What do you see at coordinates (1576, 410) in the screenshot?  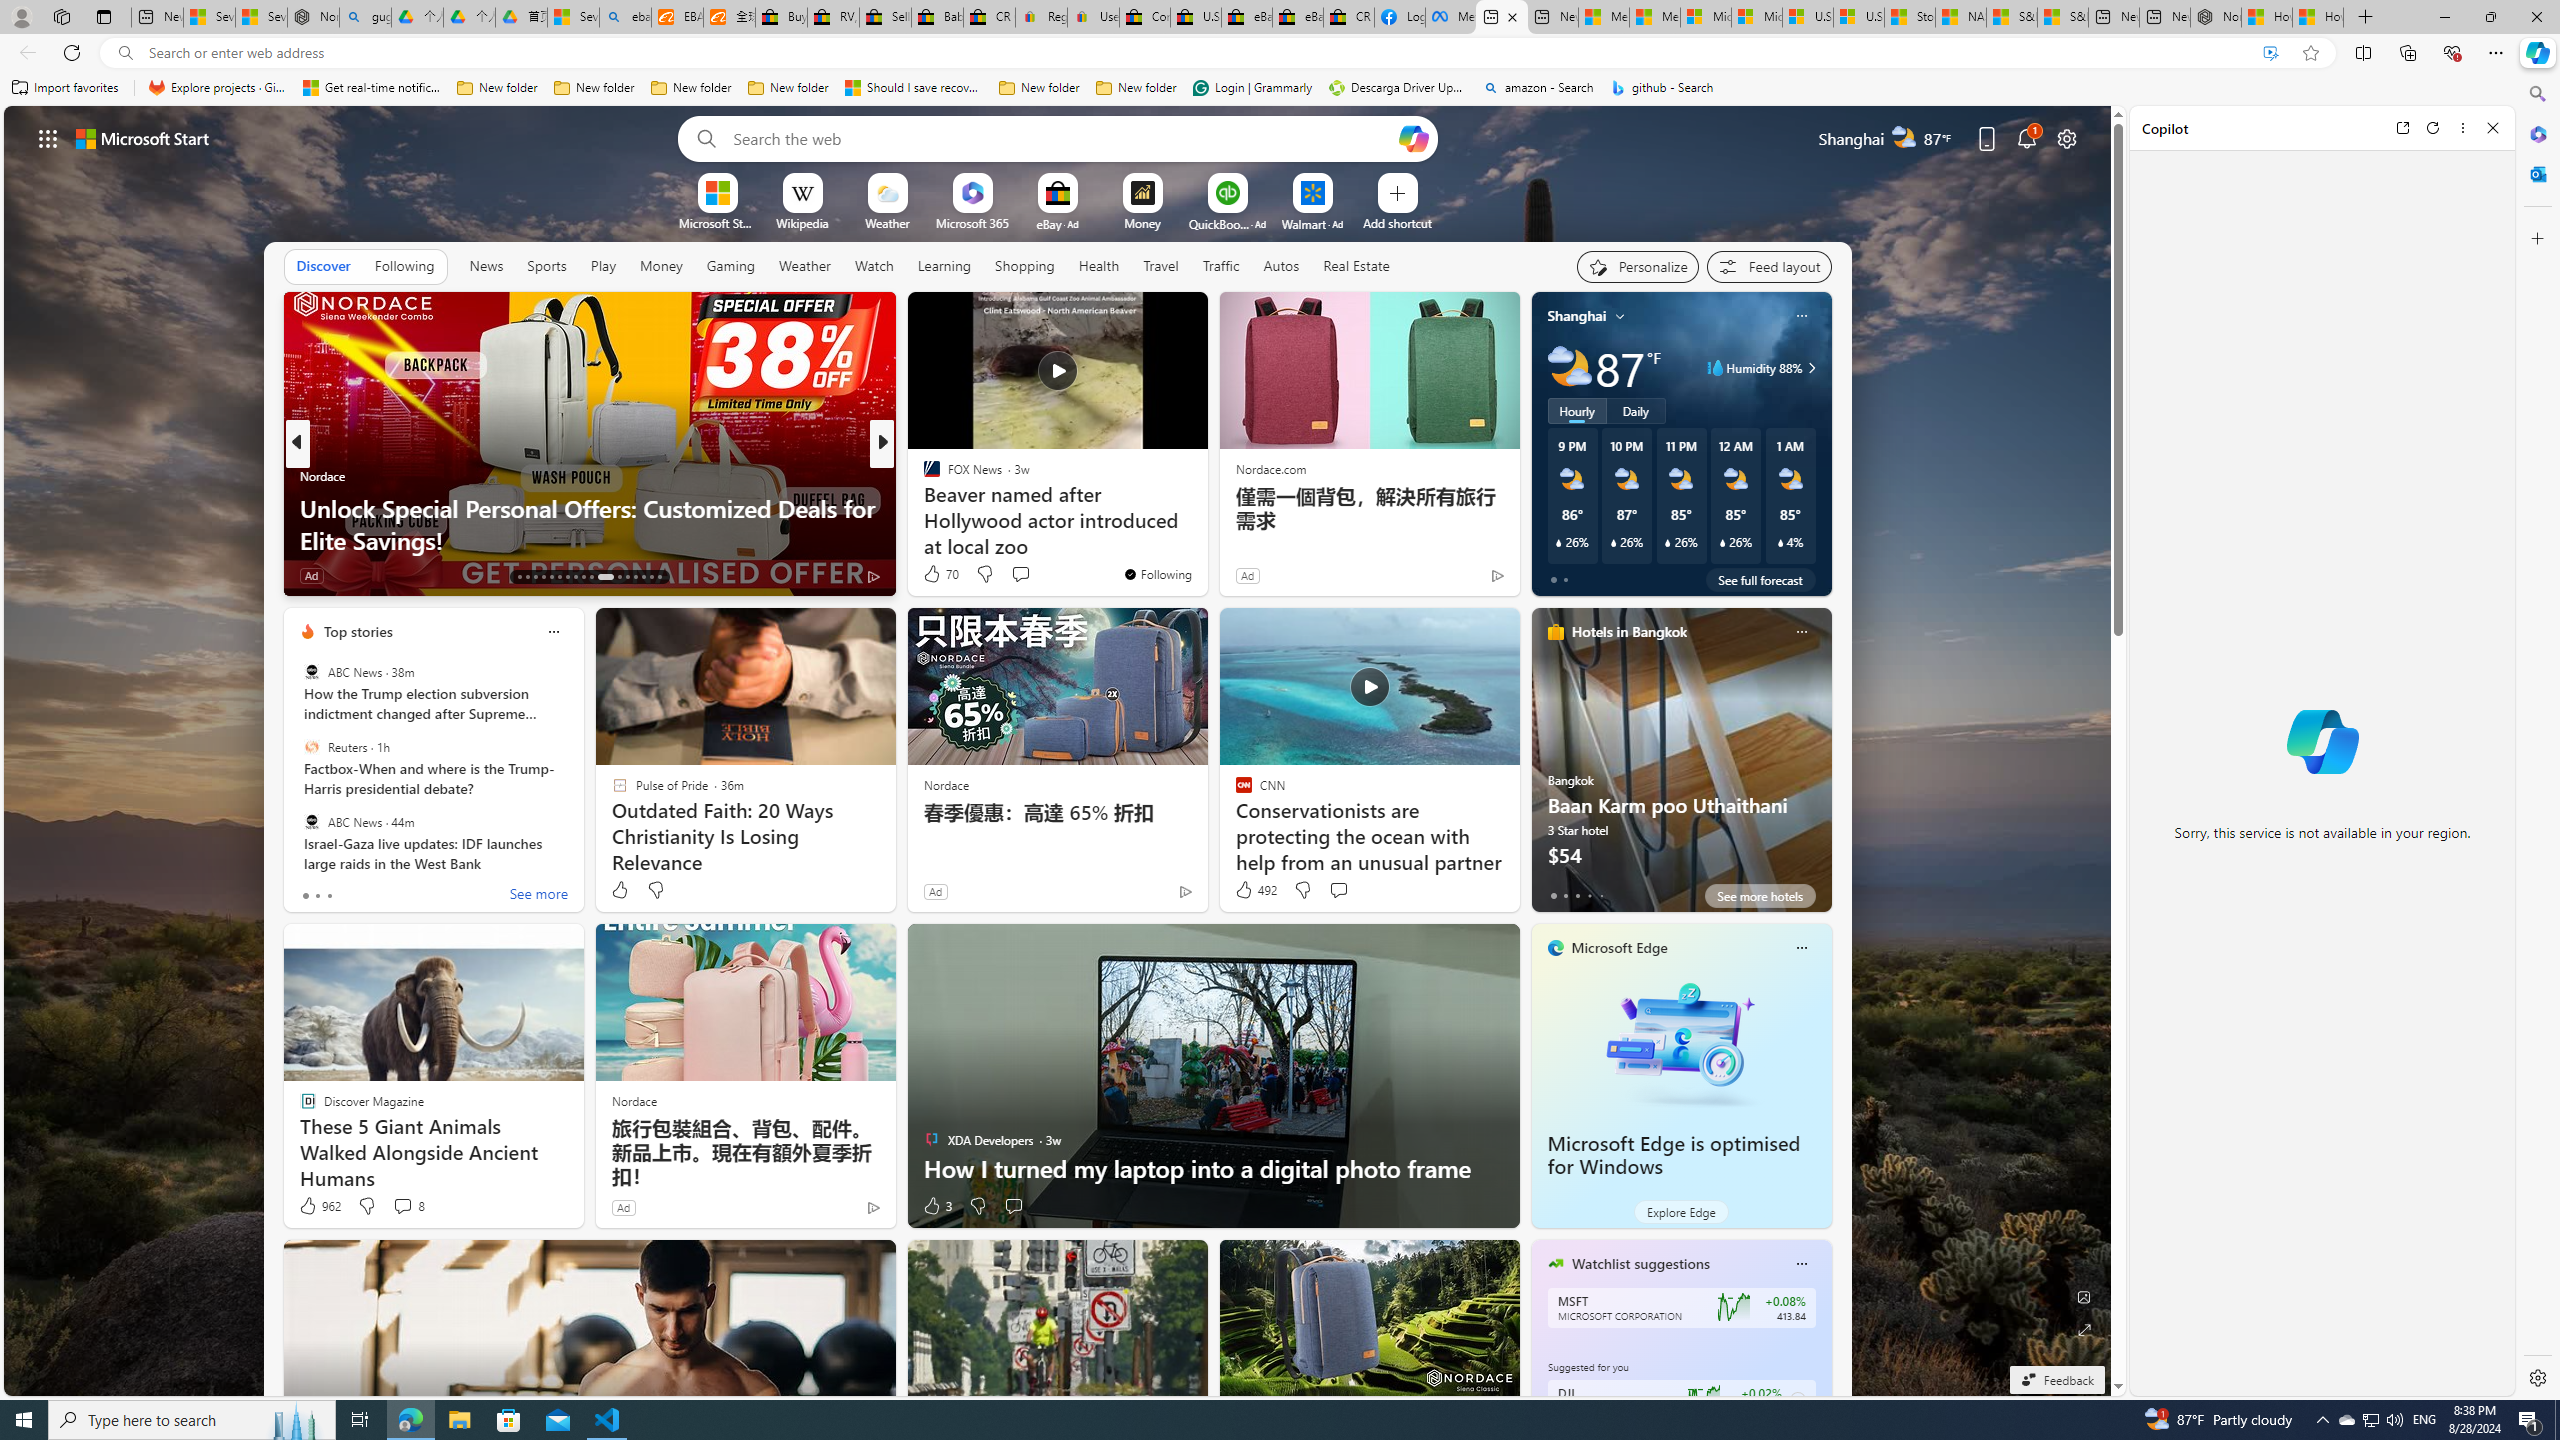 I see `Hourly` at bounding box center [1576, 410].